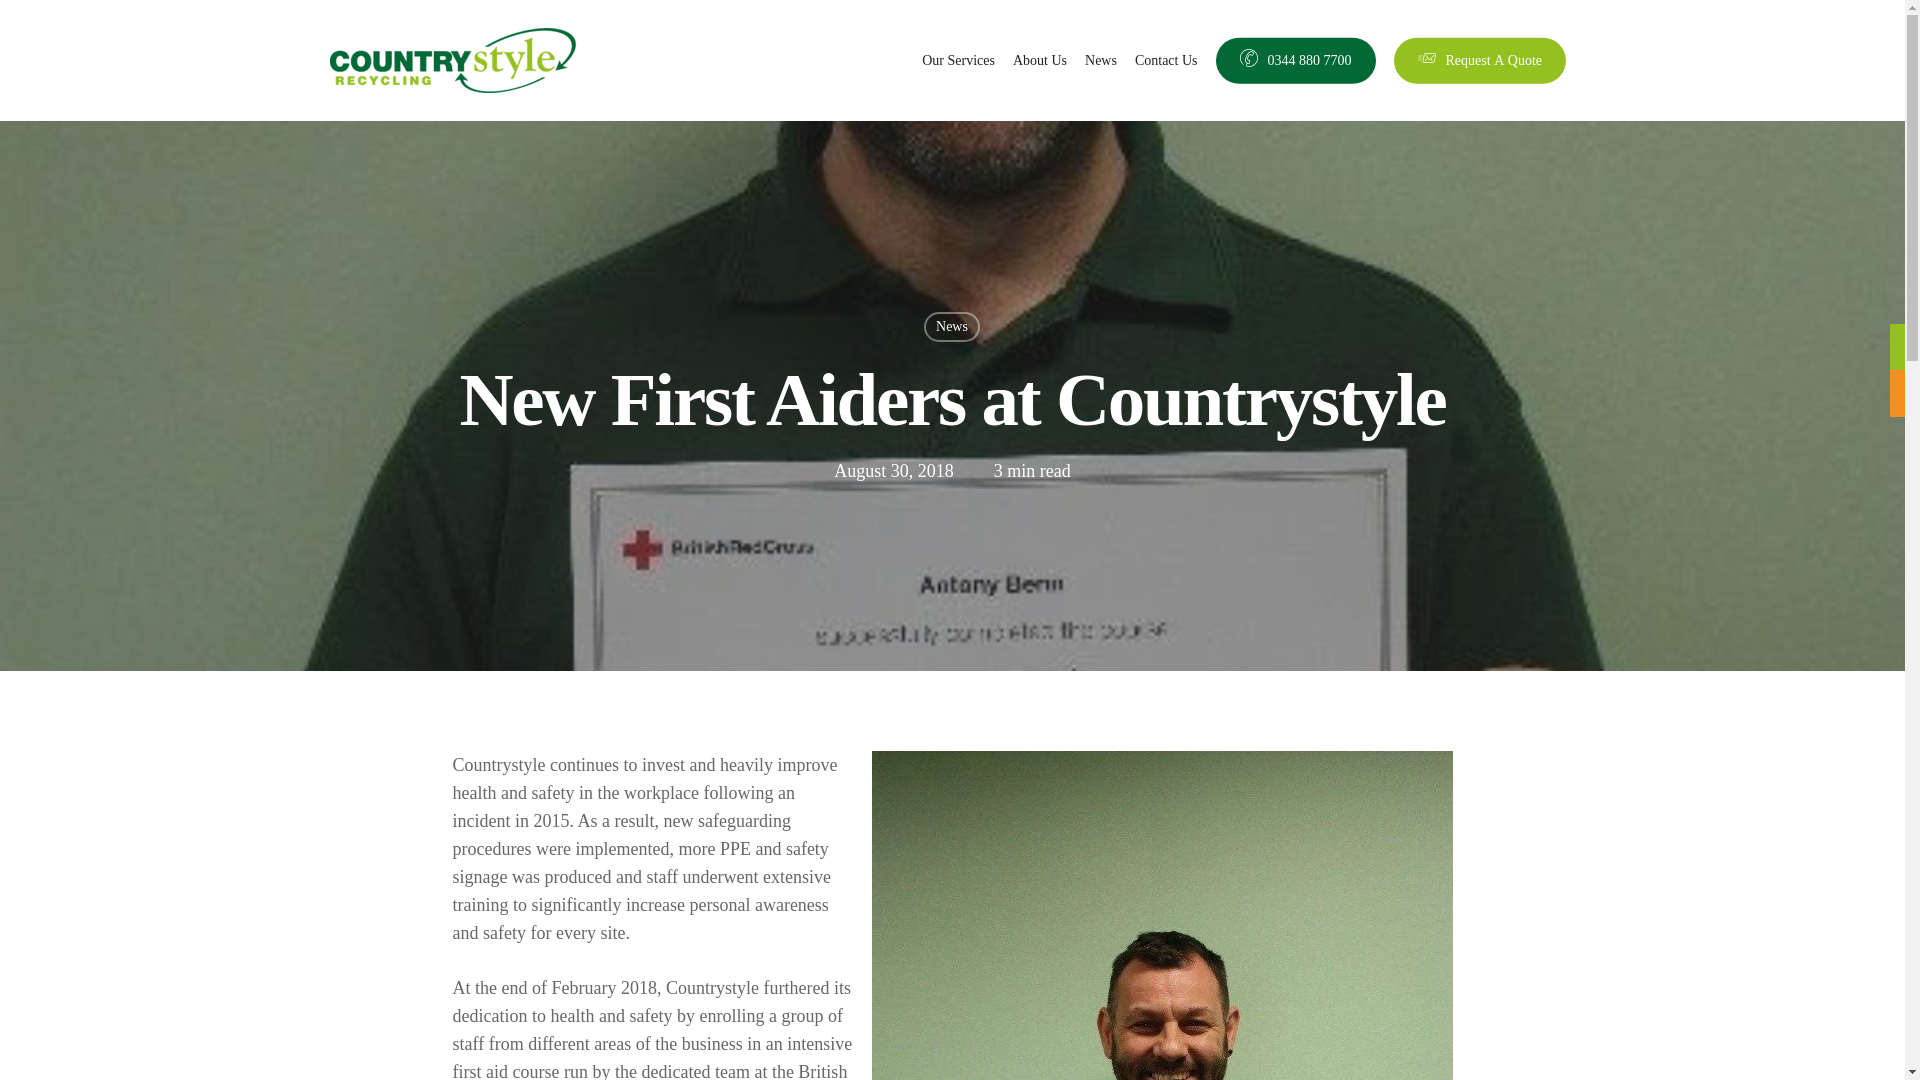  I want to click on News, so click(951, 327).